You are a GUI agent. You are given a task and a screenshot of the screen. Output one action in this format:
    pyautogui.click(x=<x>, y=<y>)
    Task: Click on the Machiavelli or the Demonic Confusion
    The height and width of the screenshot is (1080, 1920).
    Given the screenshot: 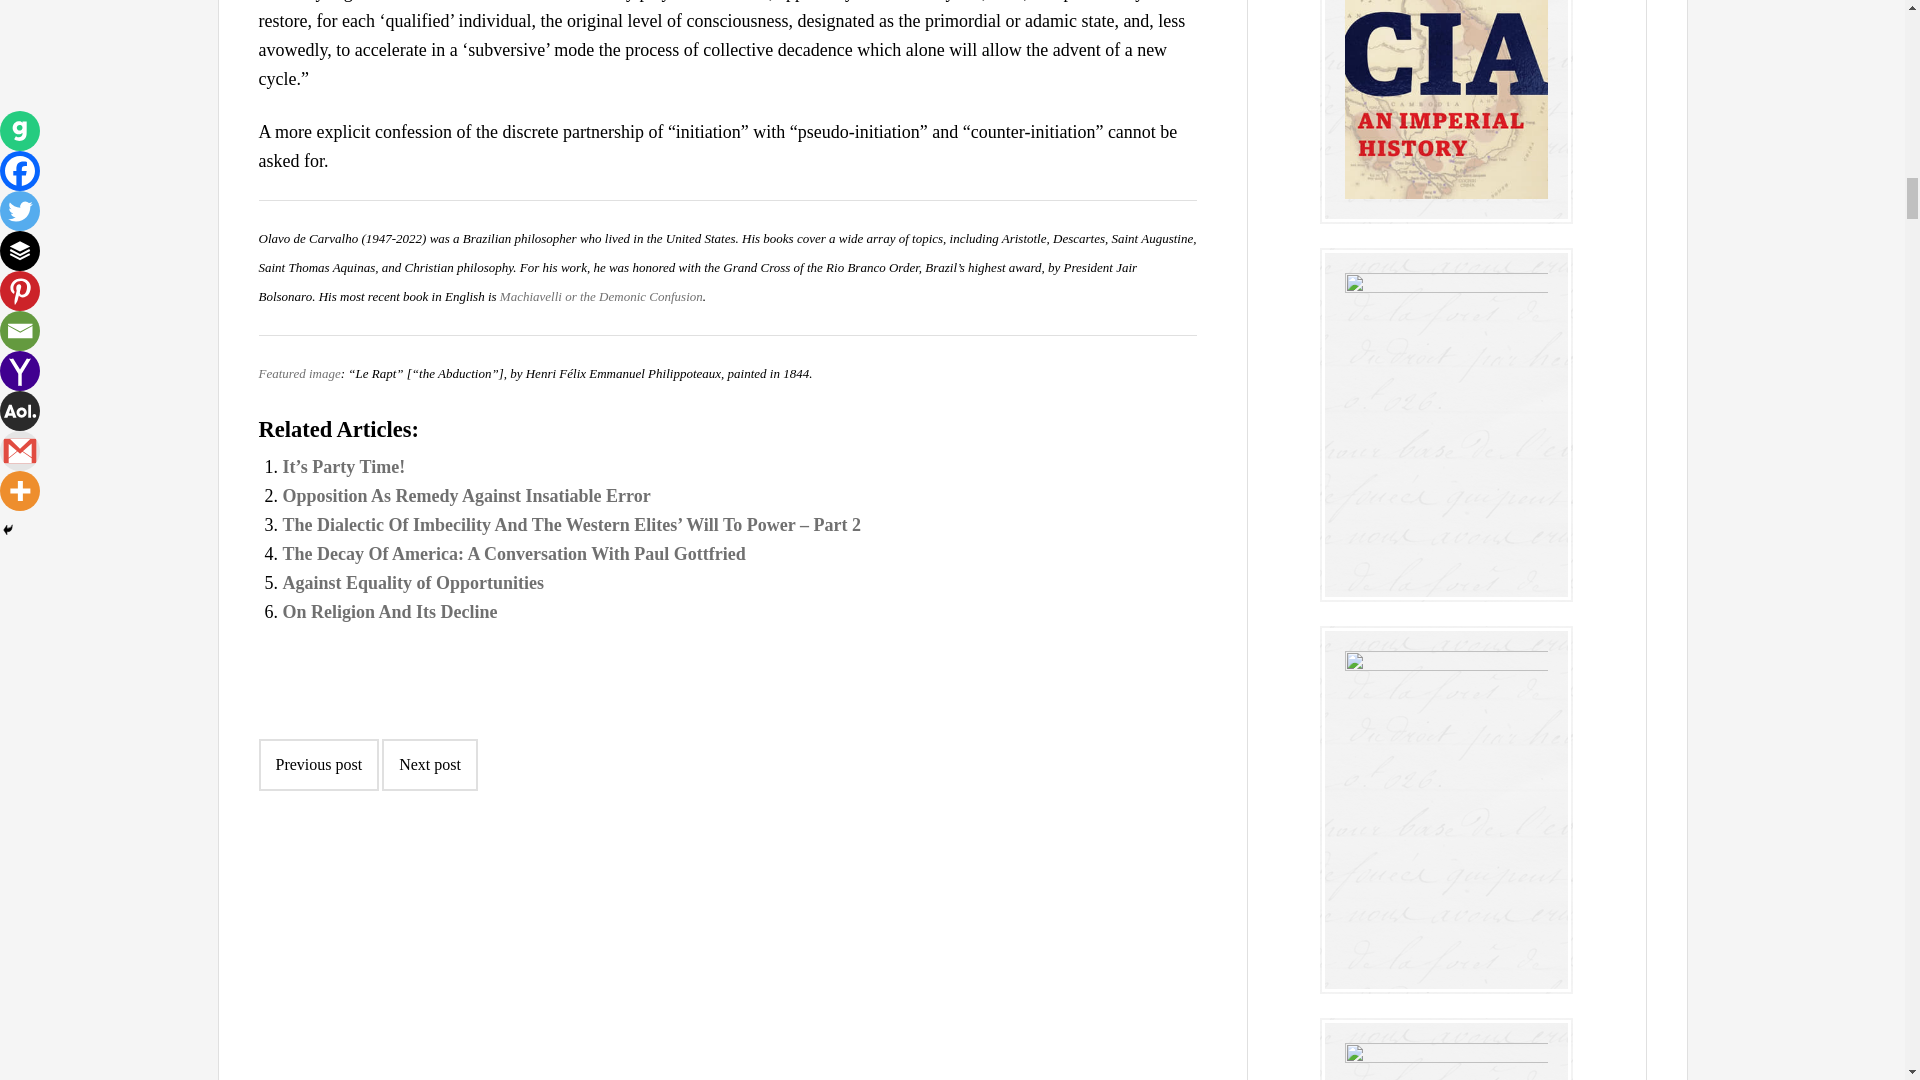 What is the action you would take?
    pyautogui.click(x=600, y=296)
    